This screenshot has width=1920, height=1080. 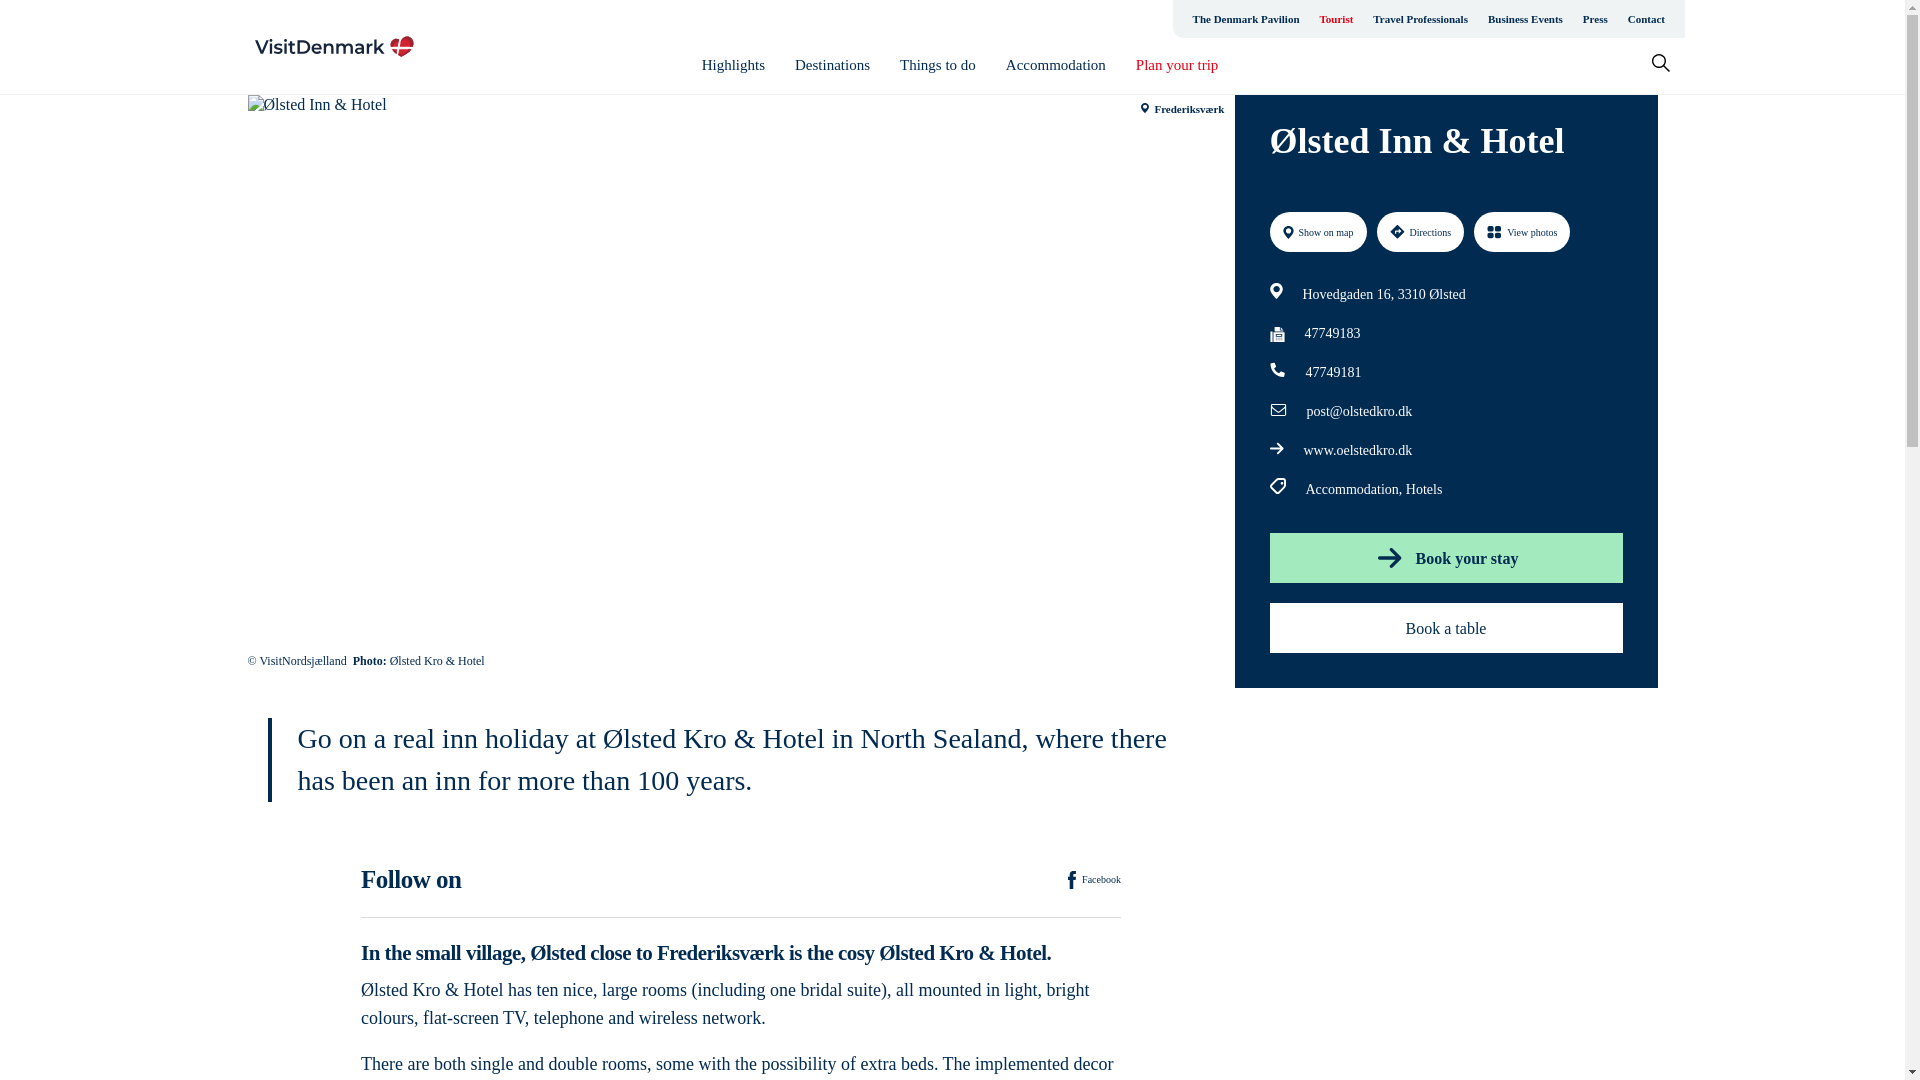 What do you see at coordinates (334, 46) in the screenshot?
I see `Go to homepage` at bounding box center [334, 46].